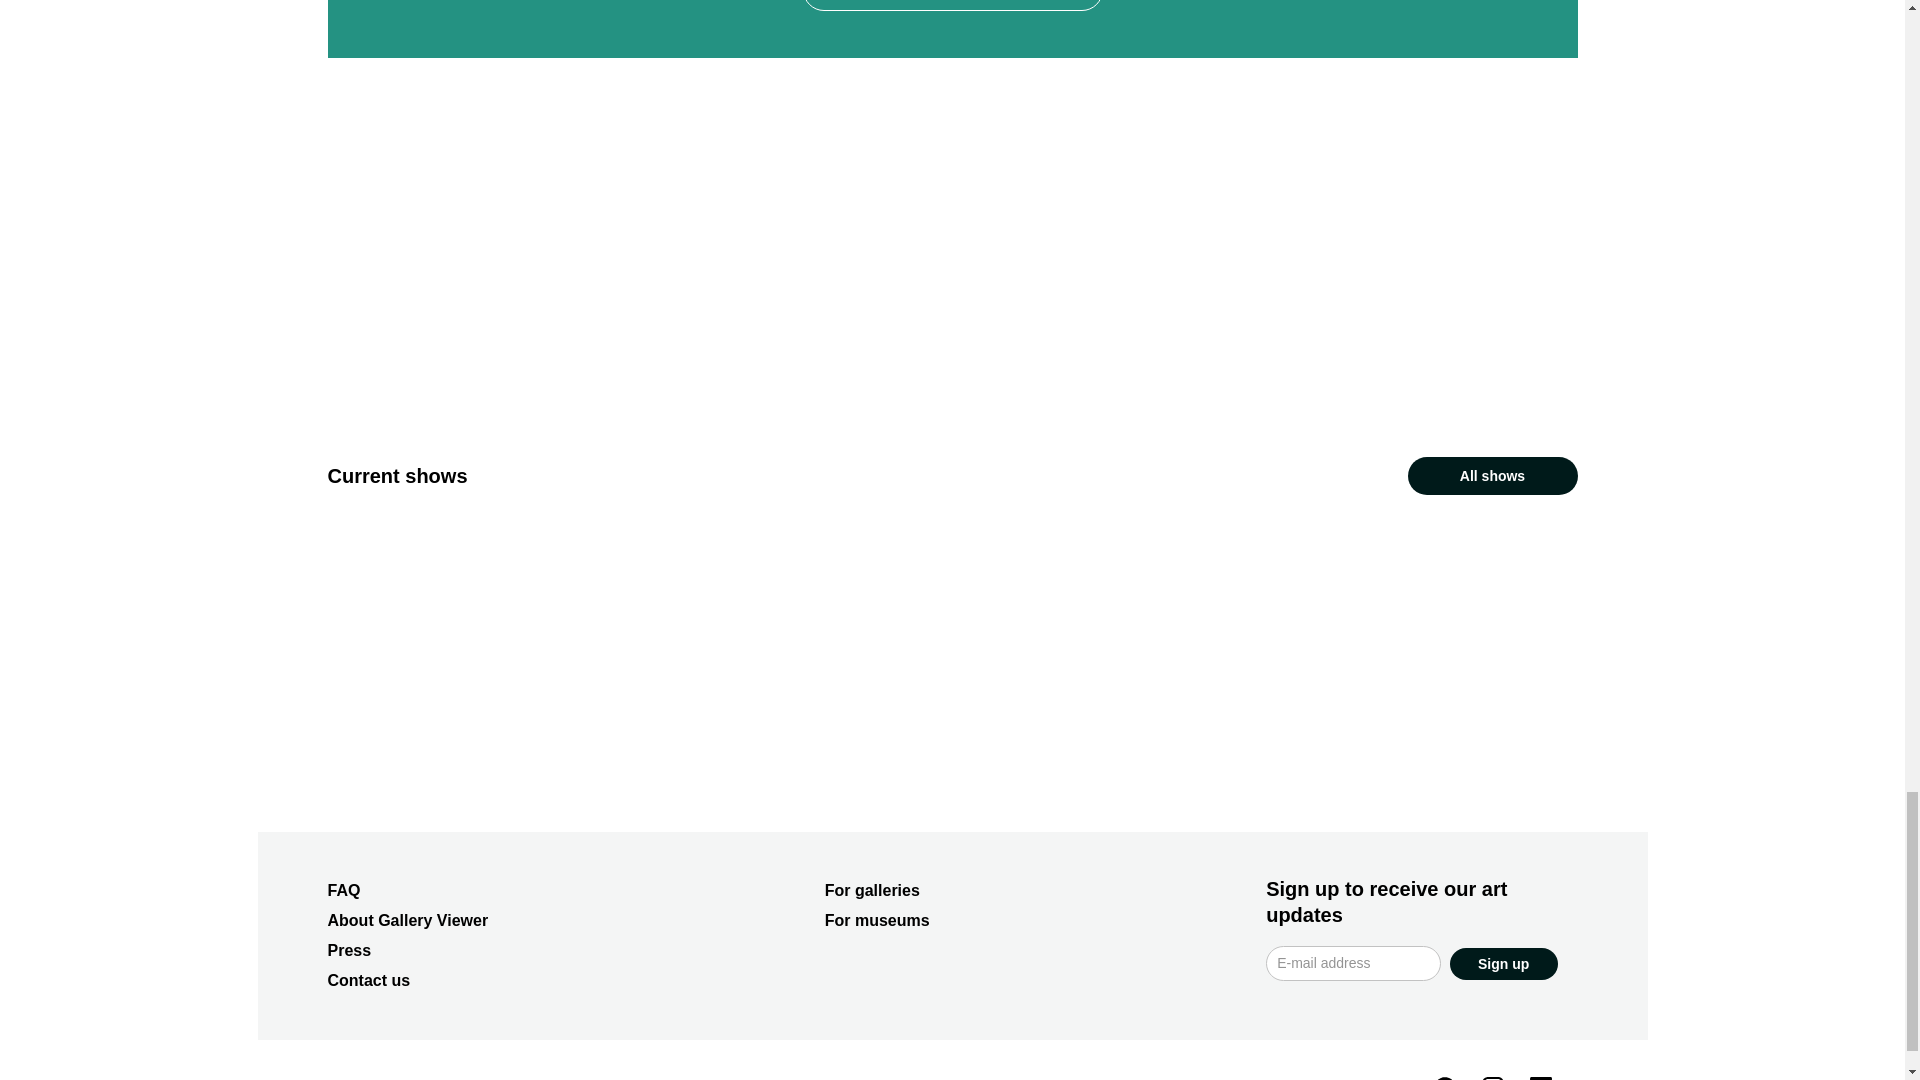  What do you see at coordinates (408, 920) in the screenshot?
I see `About Gallery Viewer` at bounding box center [408, 920].